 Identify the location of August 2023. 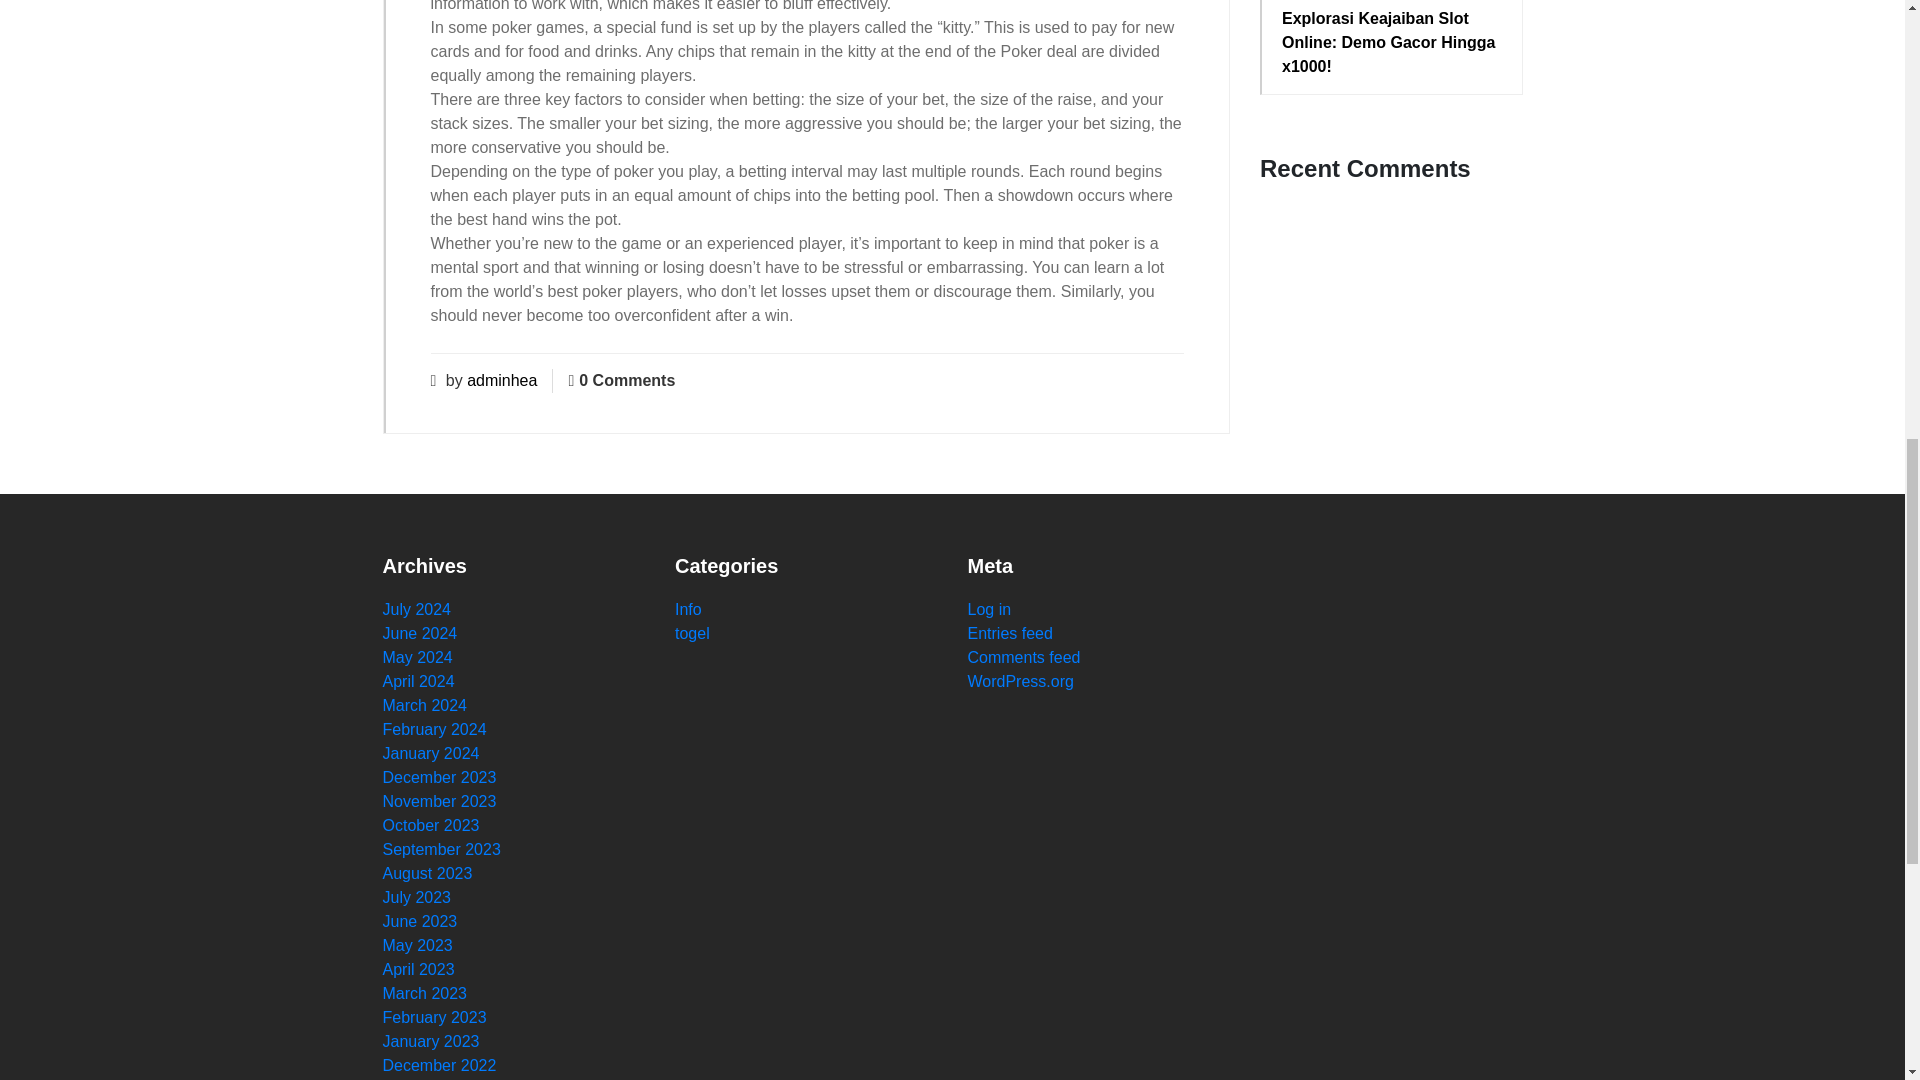
(427, 874).